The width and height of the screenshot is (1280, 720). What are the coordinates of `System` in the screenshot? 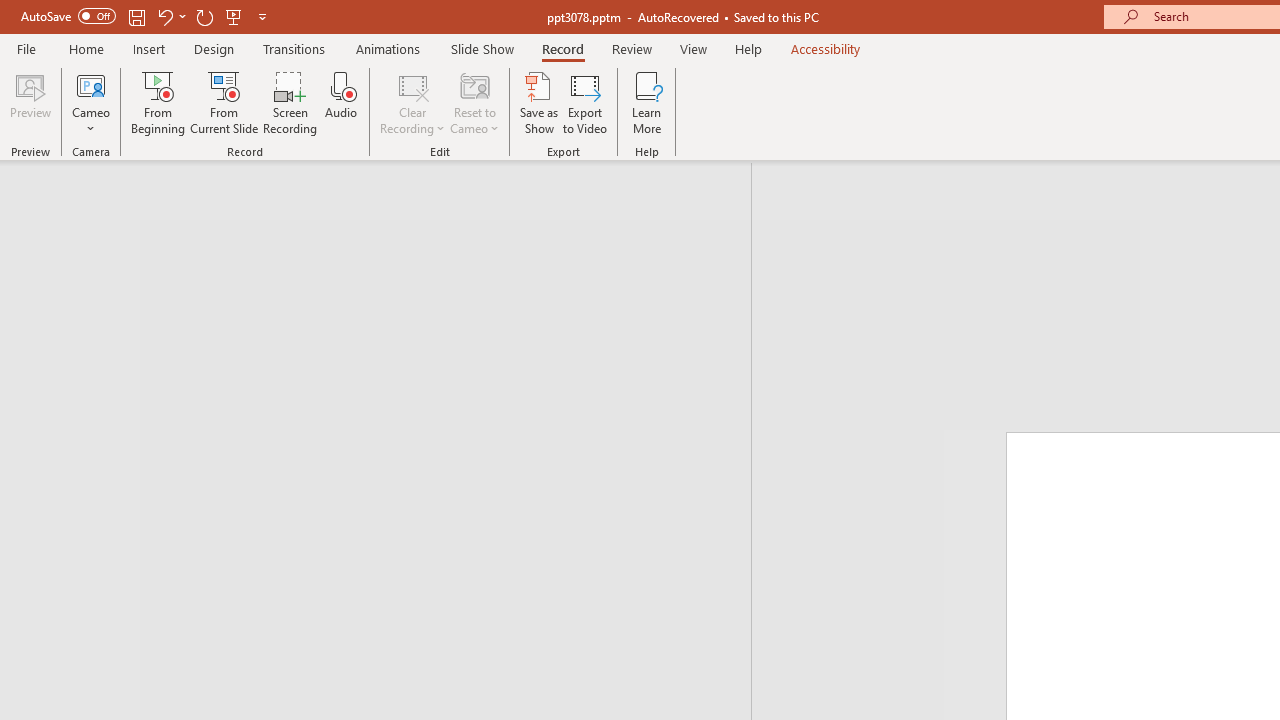 It's located at (10, 11).